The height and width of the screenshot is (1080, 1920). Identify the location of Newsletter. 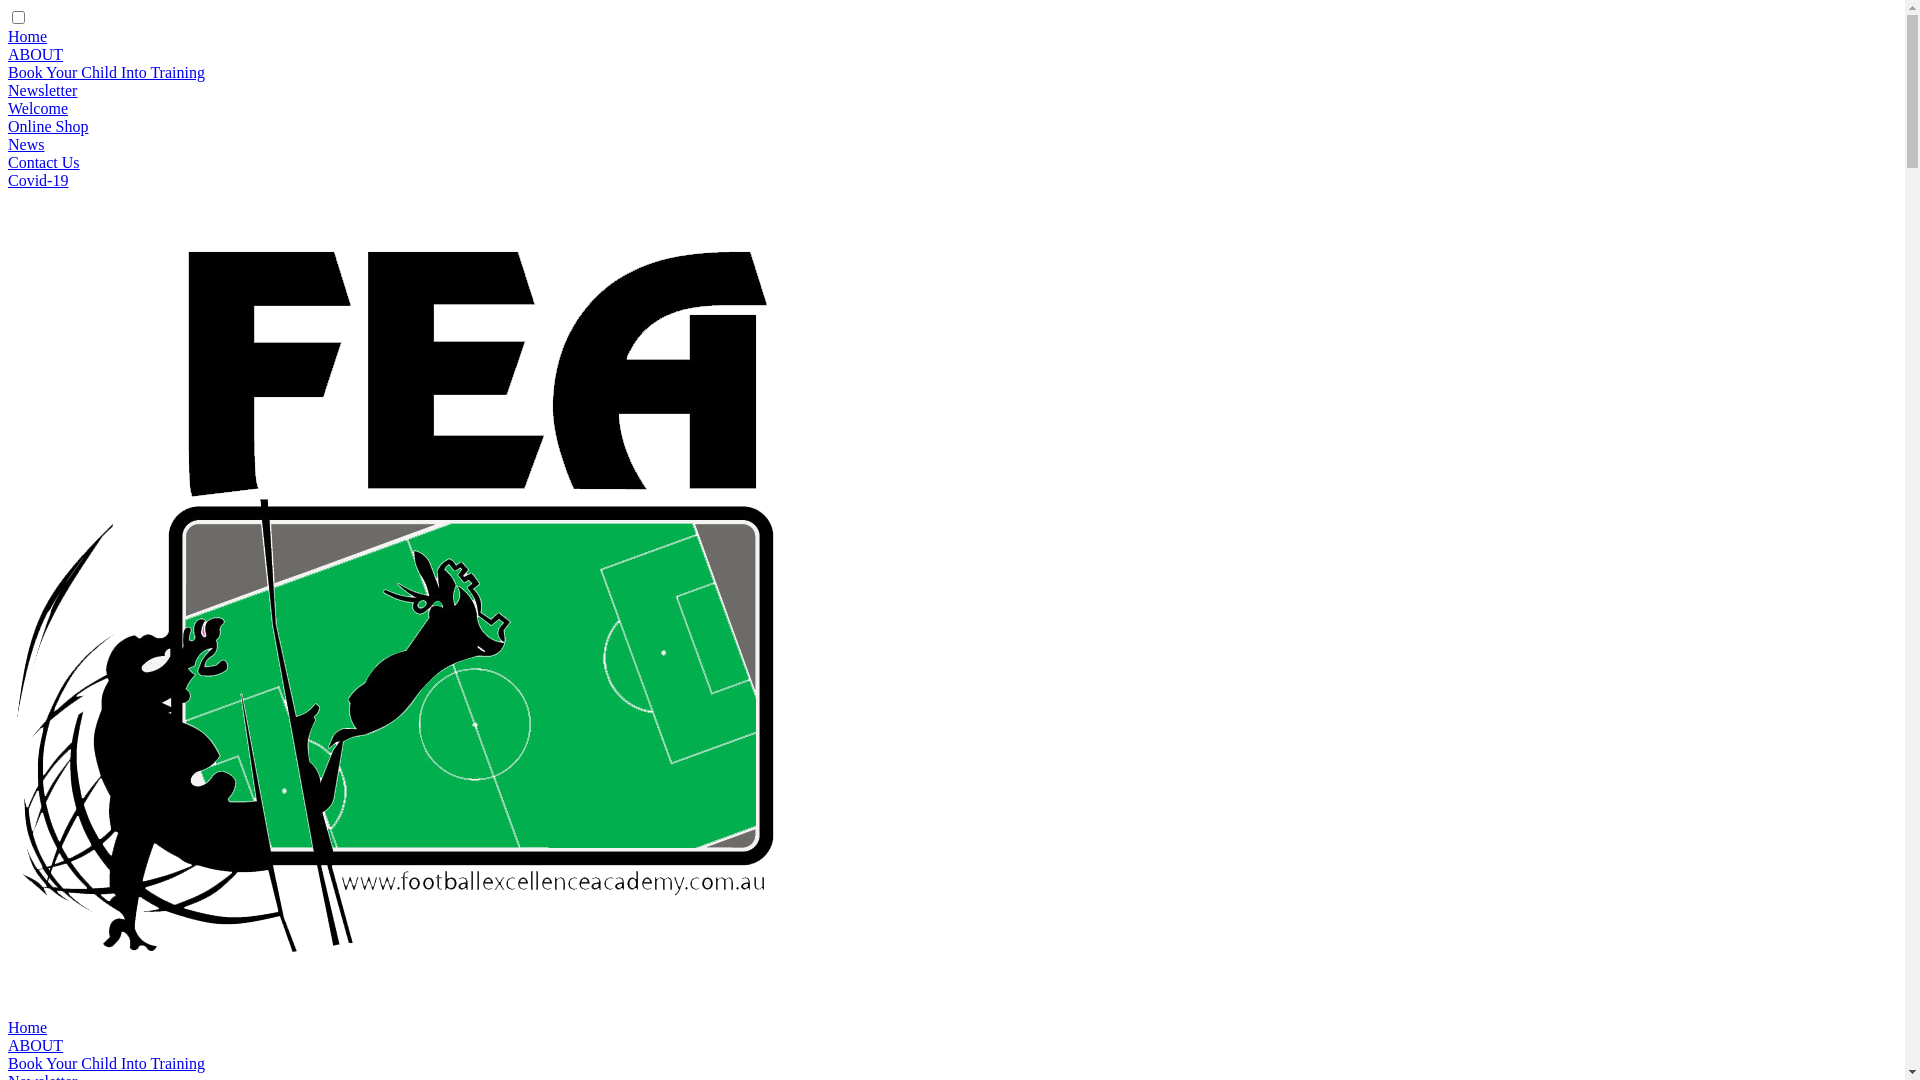
(42, 90).